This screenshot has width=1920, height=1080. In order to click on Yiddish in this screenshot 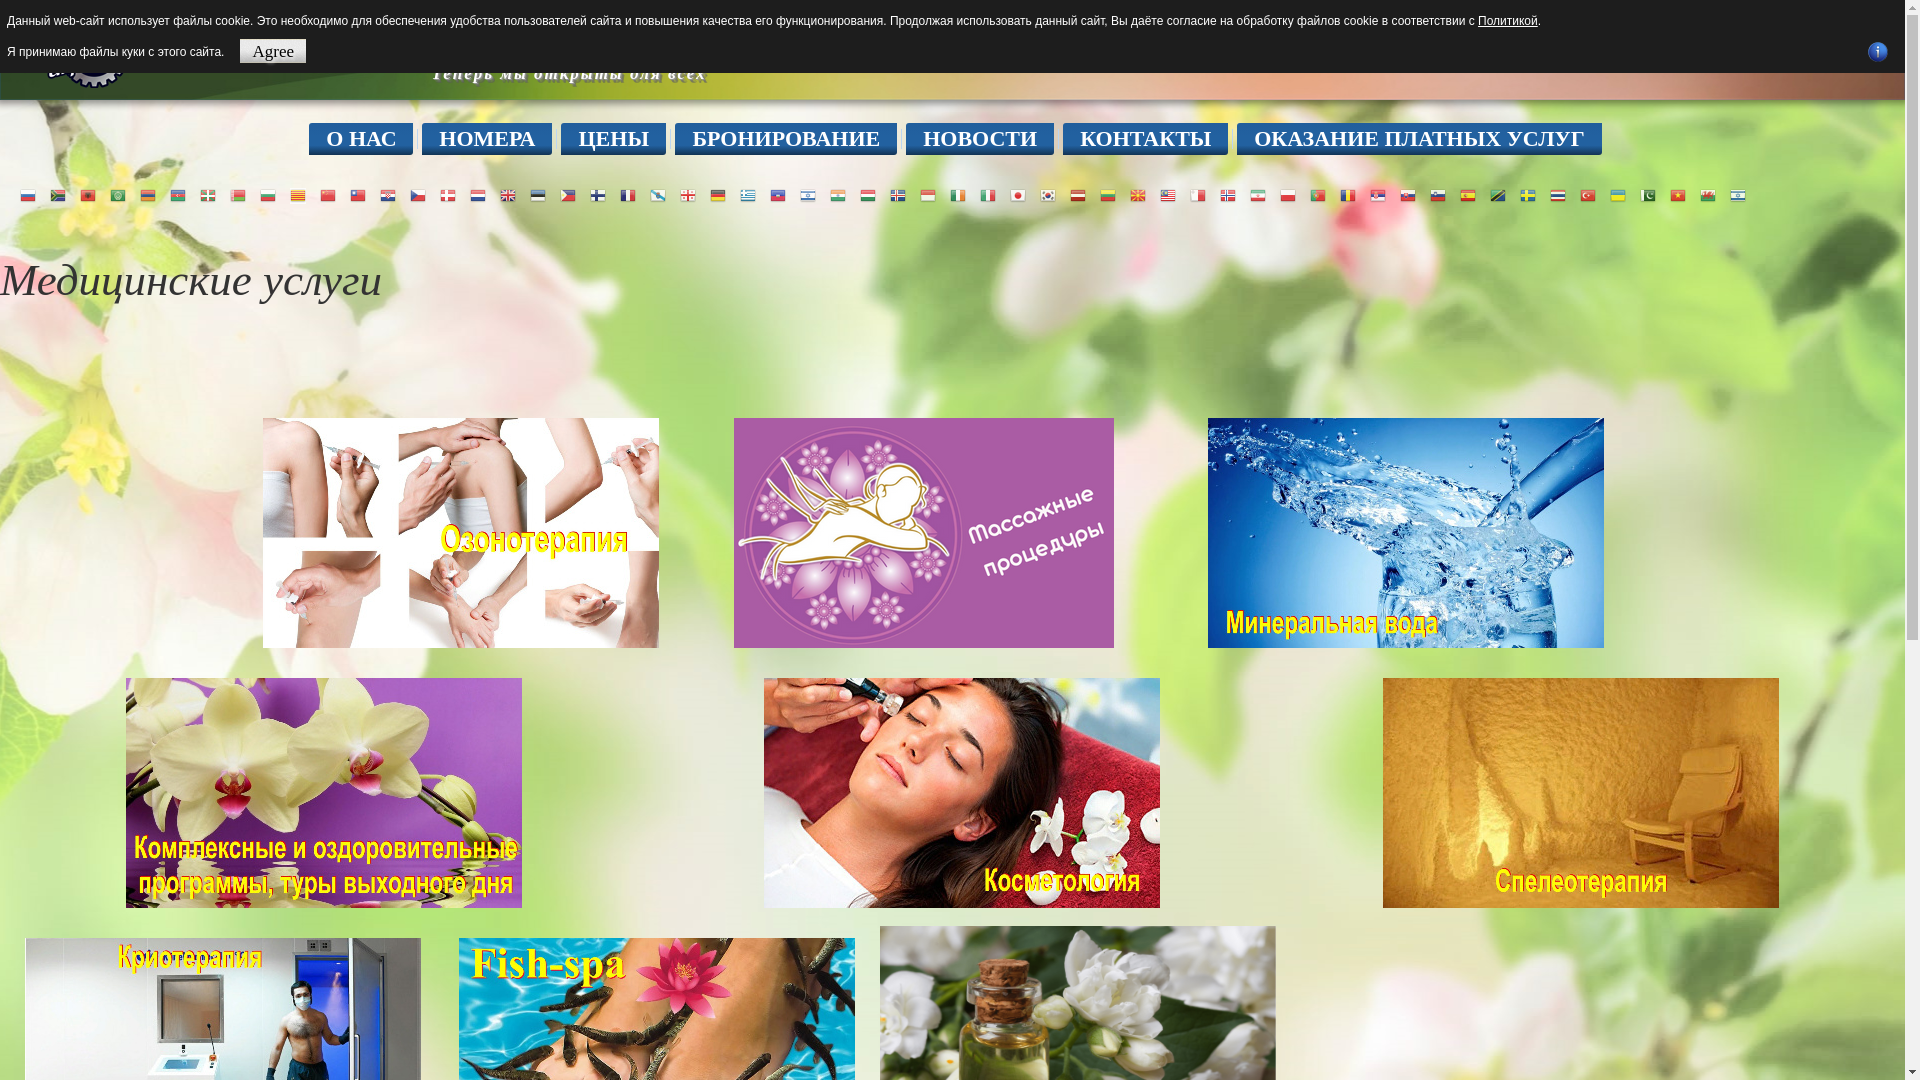, I will do `click(1738, 194)`.